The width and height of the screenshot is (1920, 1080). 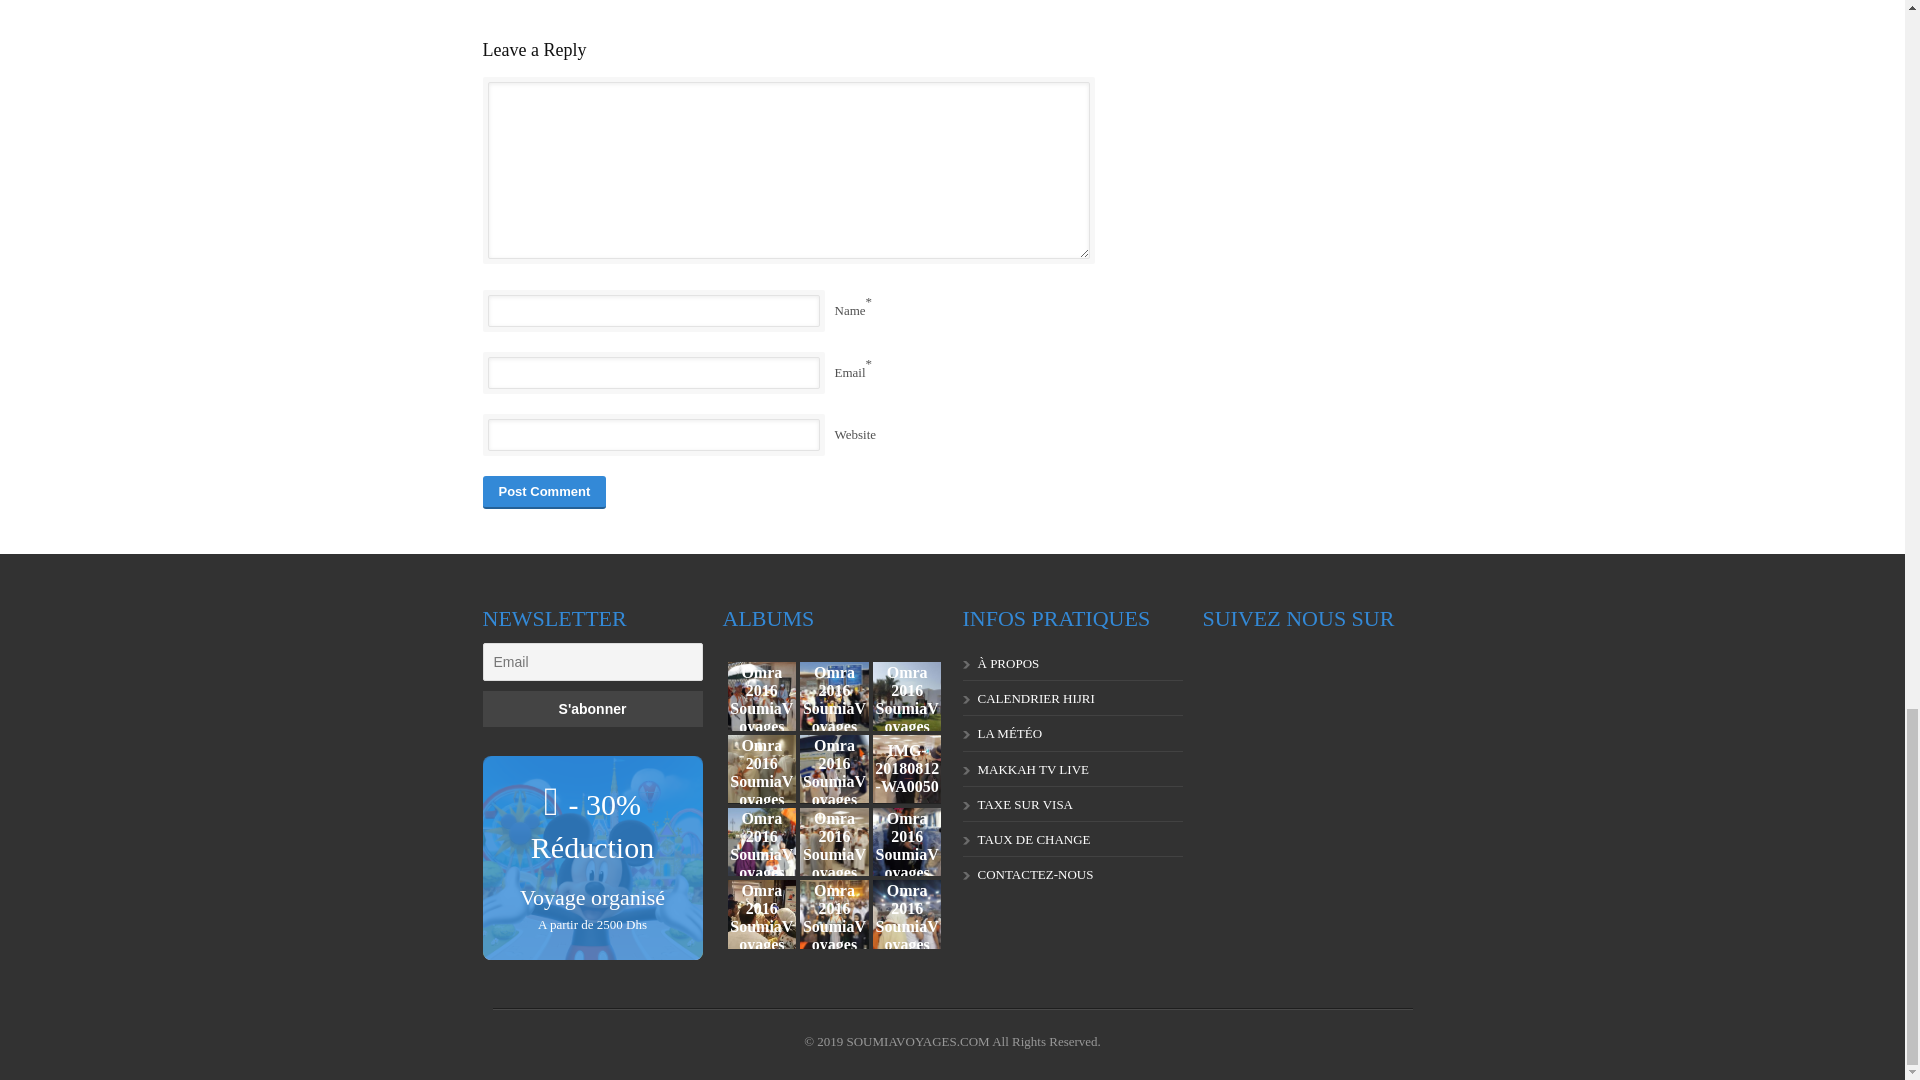 What do you see at coordinates (908, 696) in the screenshot?
I see `Omra 2016 SoumiaVoyages` at bounding box center [908, 696].